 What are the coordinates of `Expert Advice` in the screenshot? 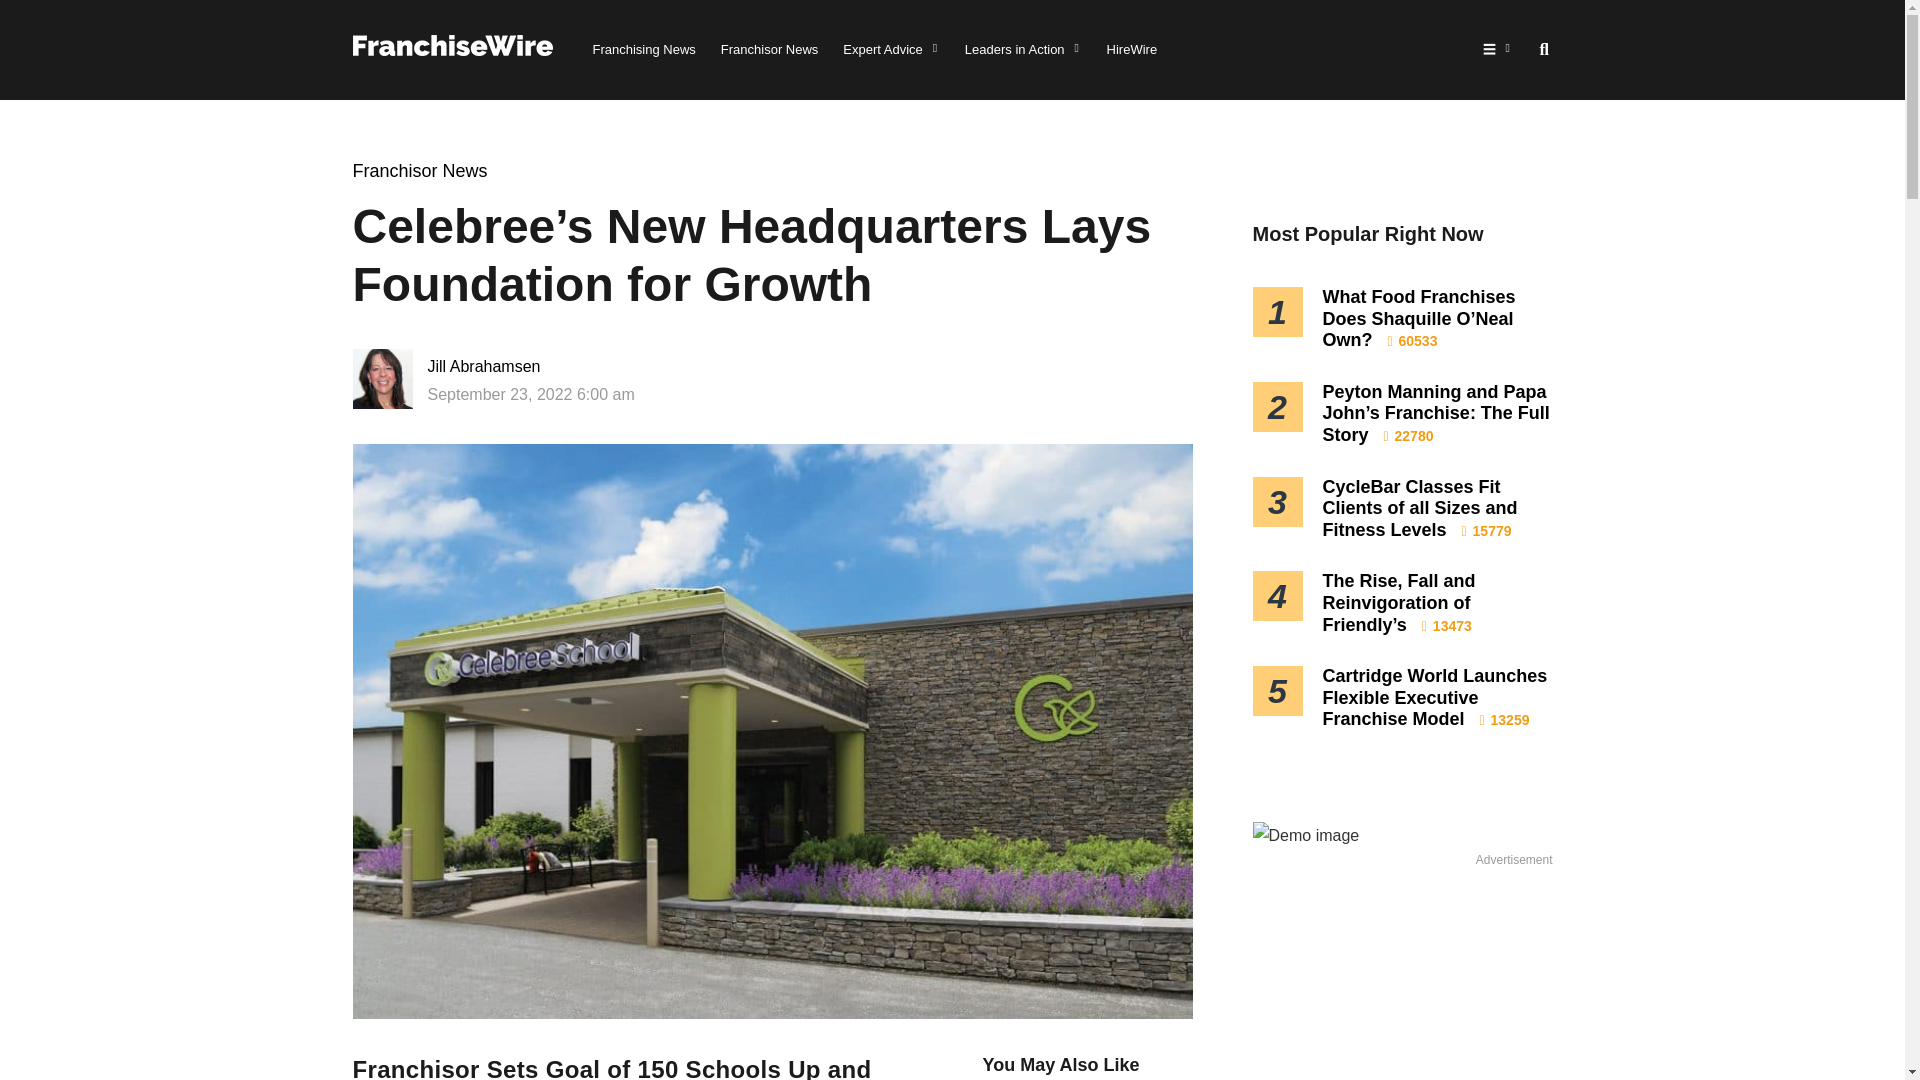 It's located at (891, 50).